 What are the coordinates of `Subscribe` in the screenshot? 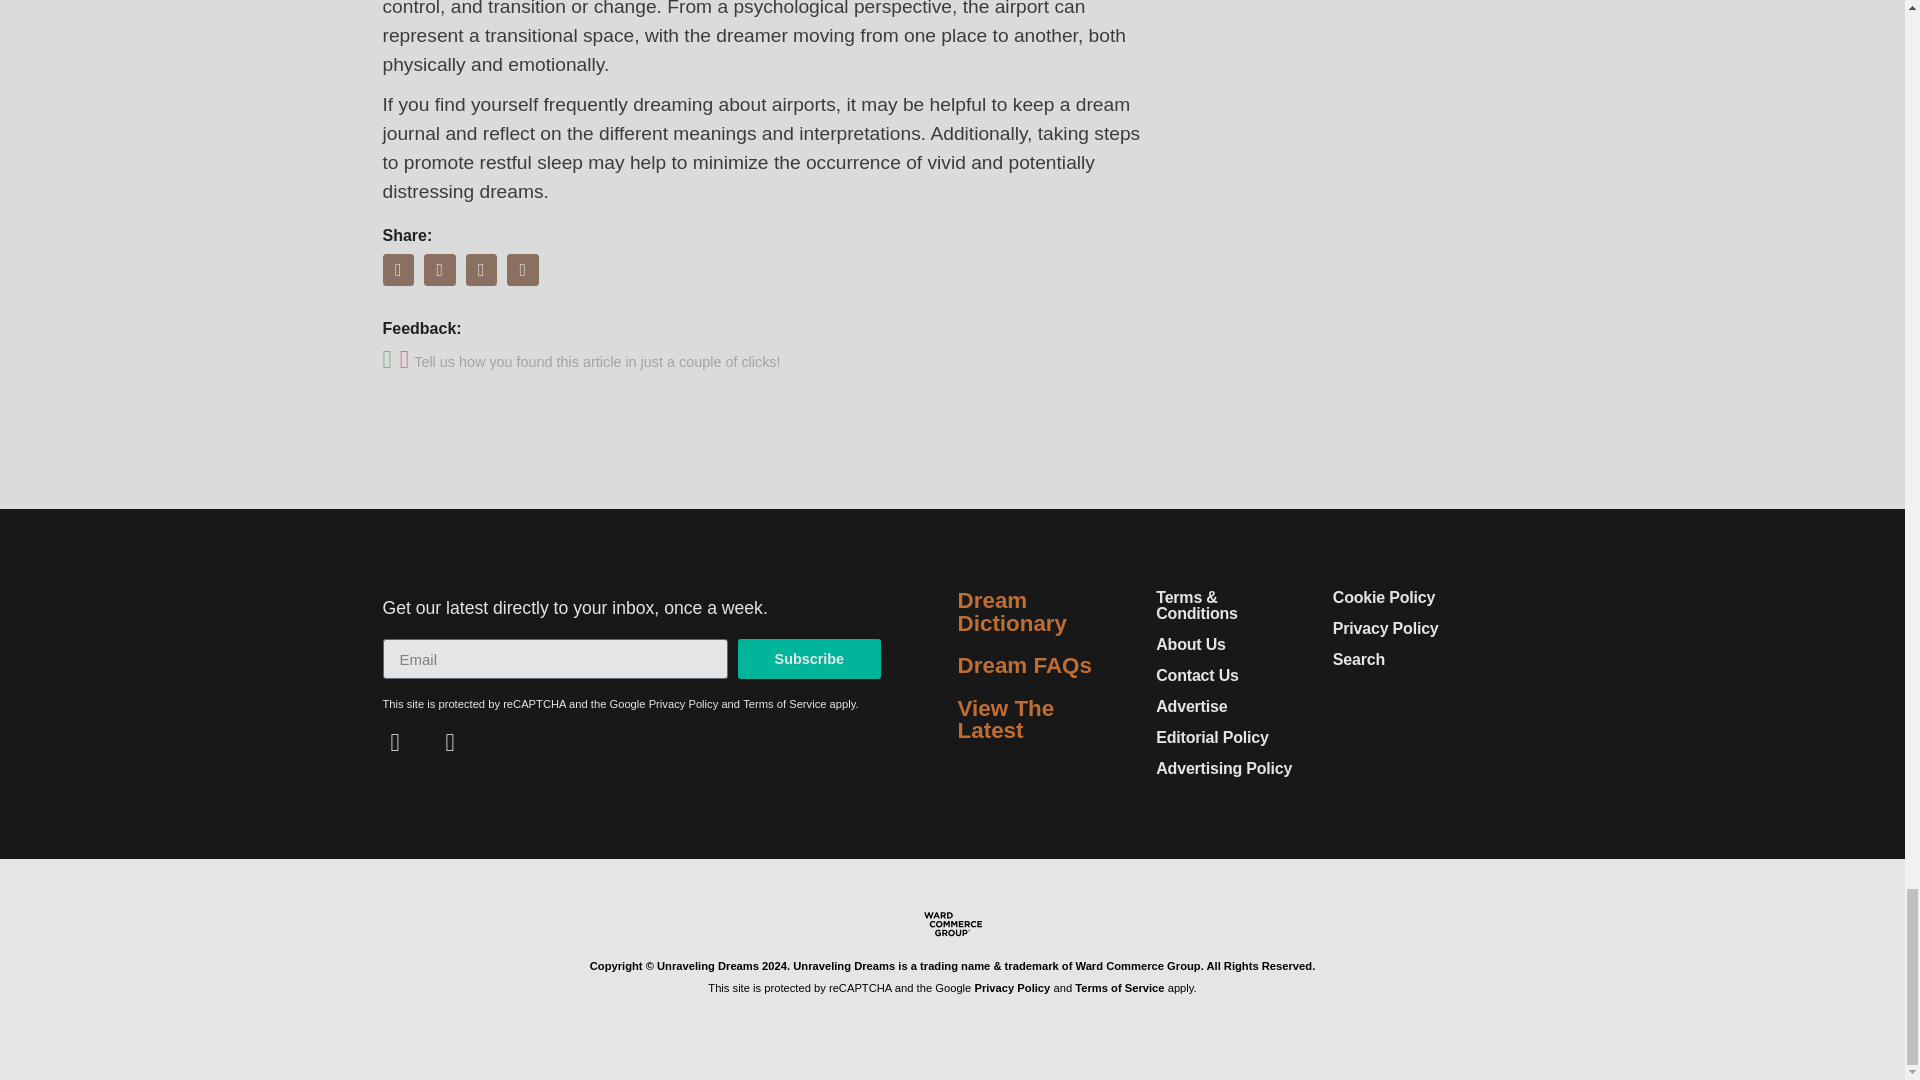 It's located at (808, 659).